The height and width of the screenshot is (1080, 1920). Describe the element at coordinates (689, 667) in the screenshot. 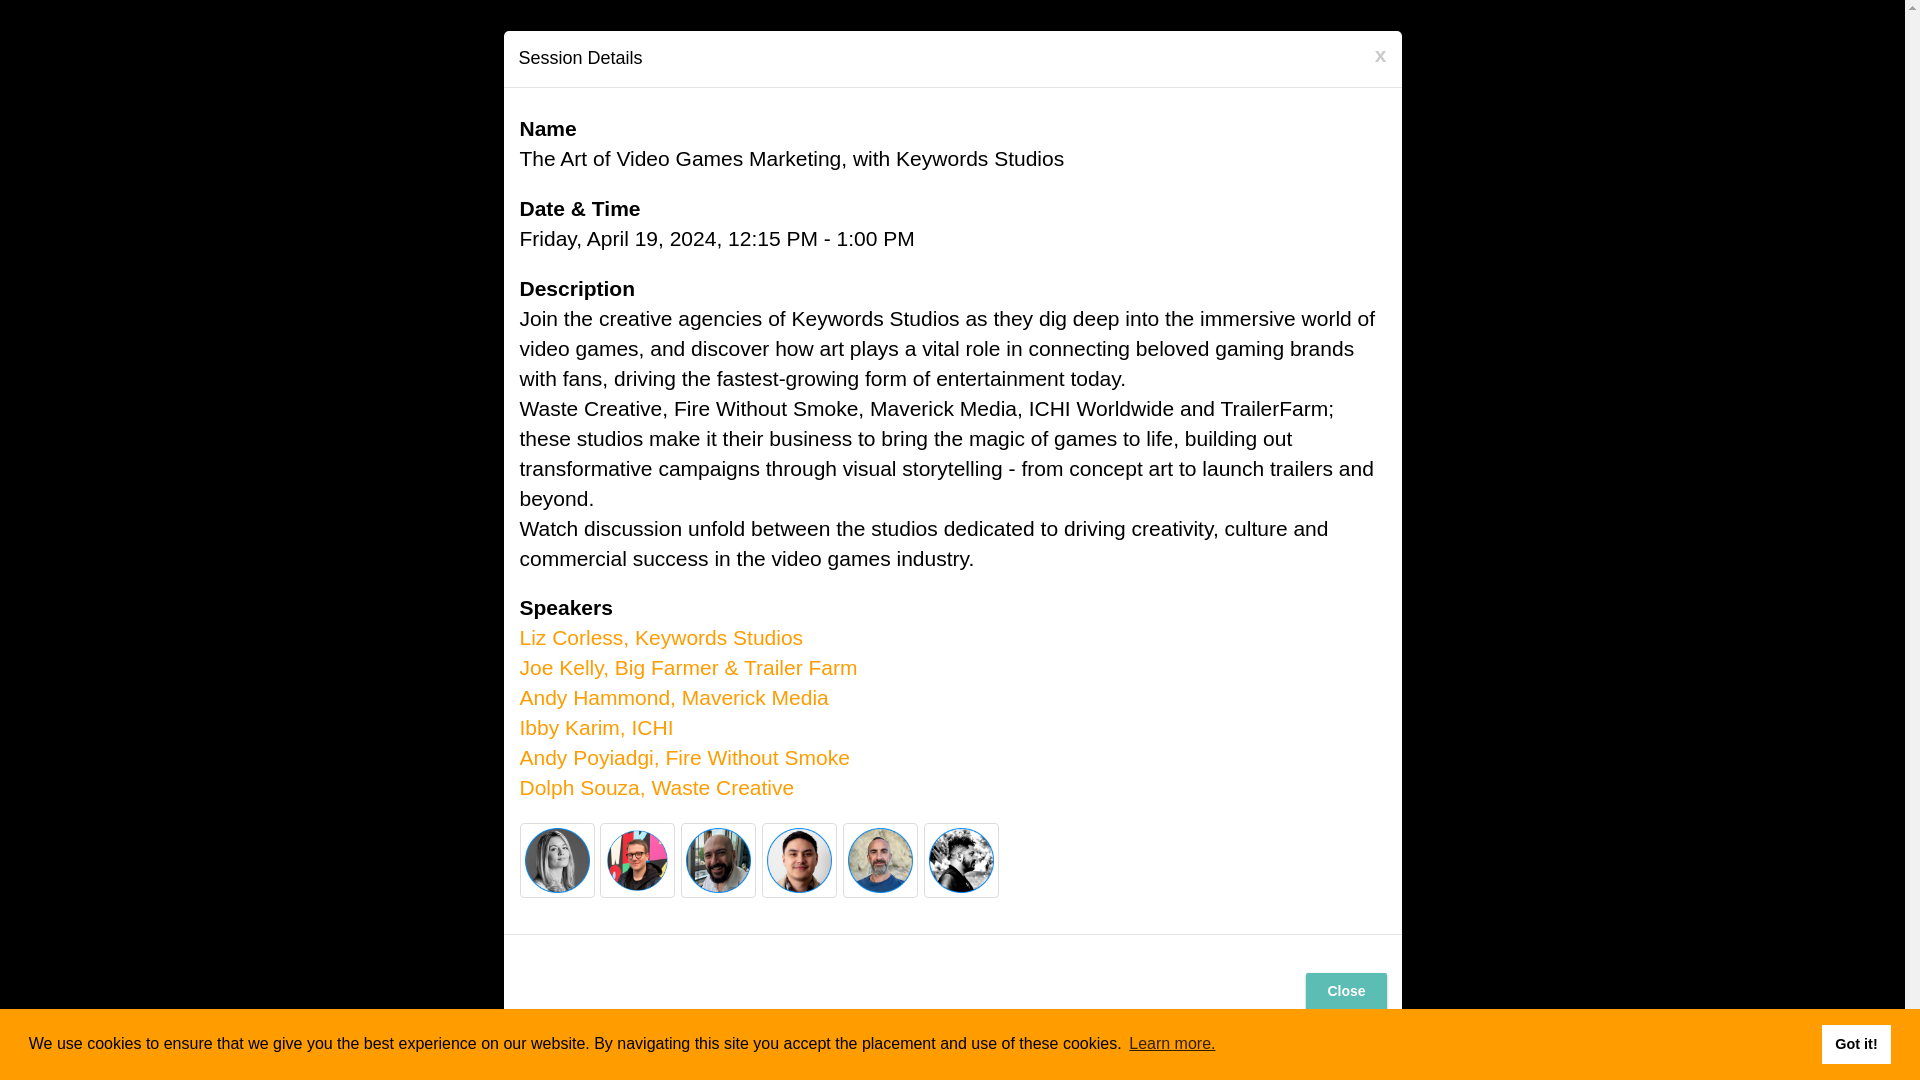

I see `Speaker Details` at that location.